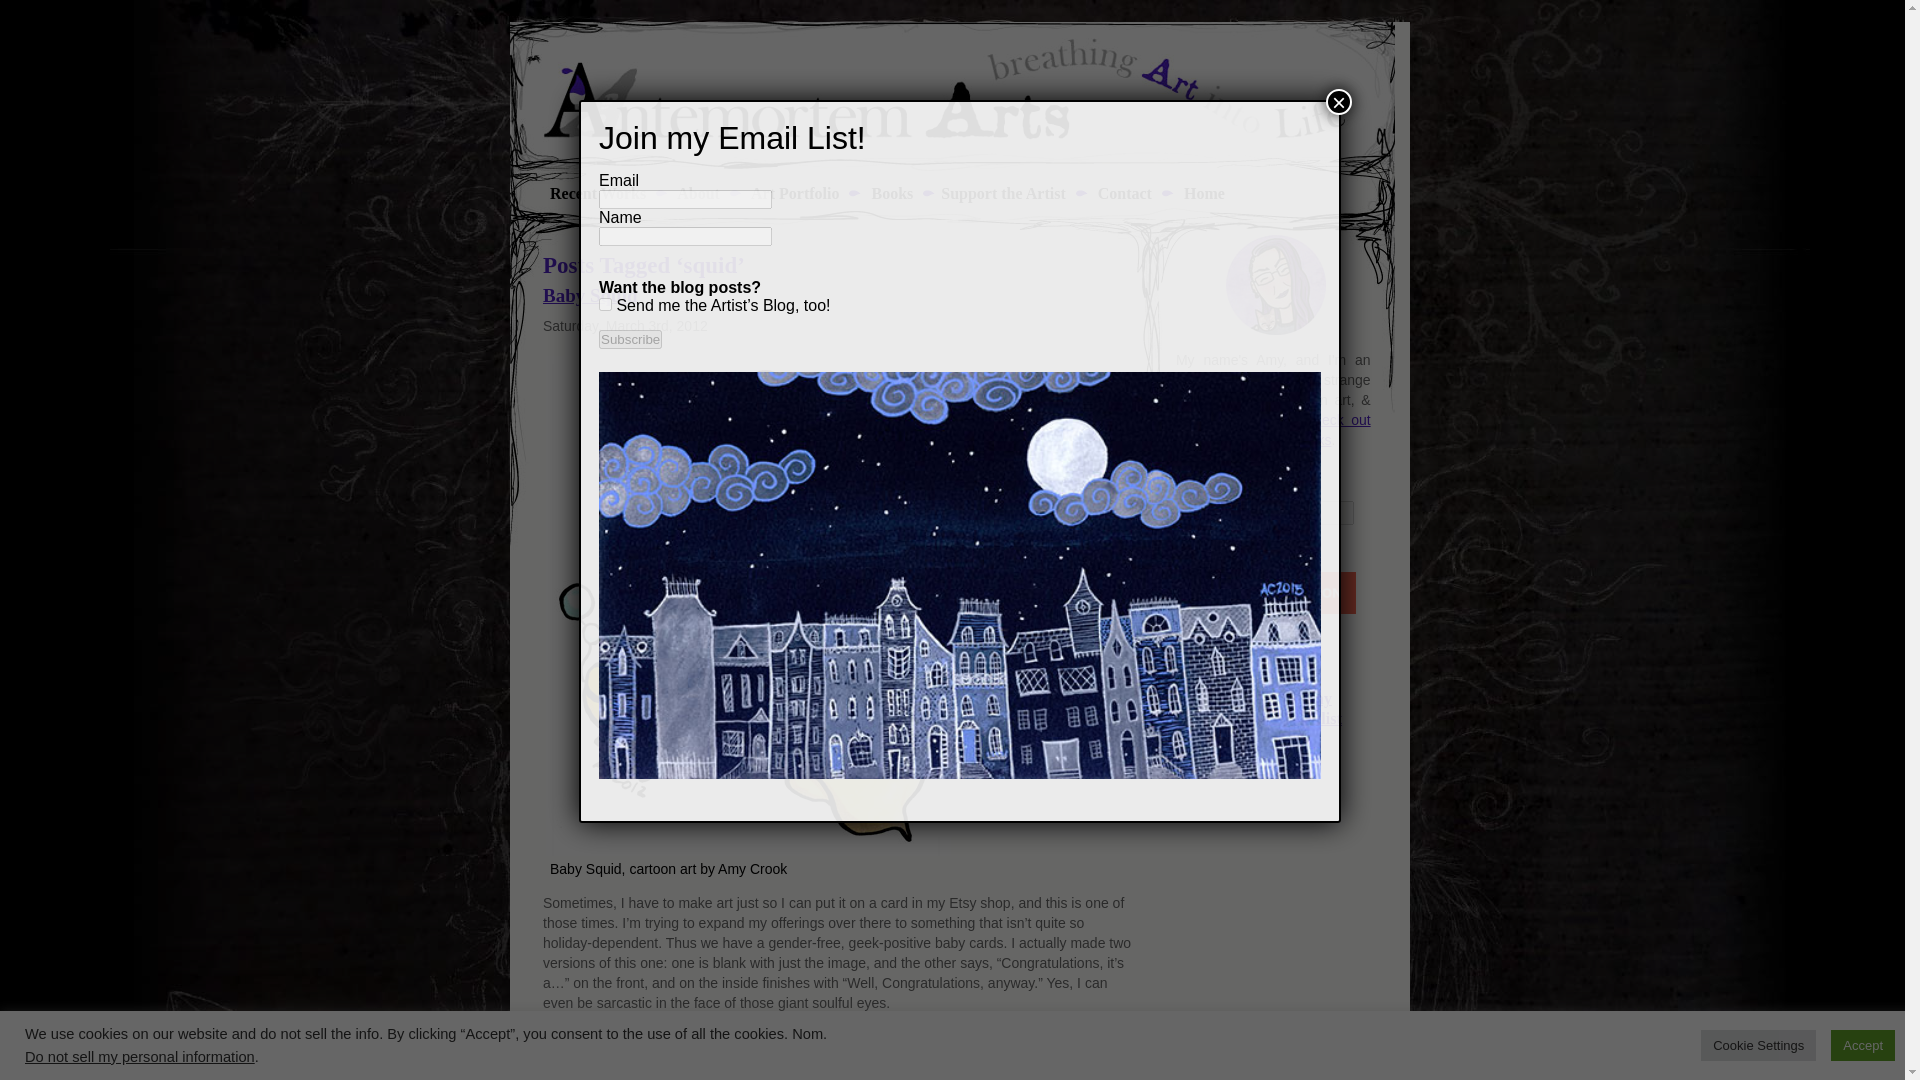  Describe the element at coordinates (630, 339) in the screenshot. I see `Subscribe` at that location.